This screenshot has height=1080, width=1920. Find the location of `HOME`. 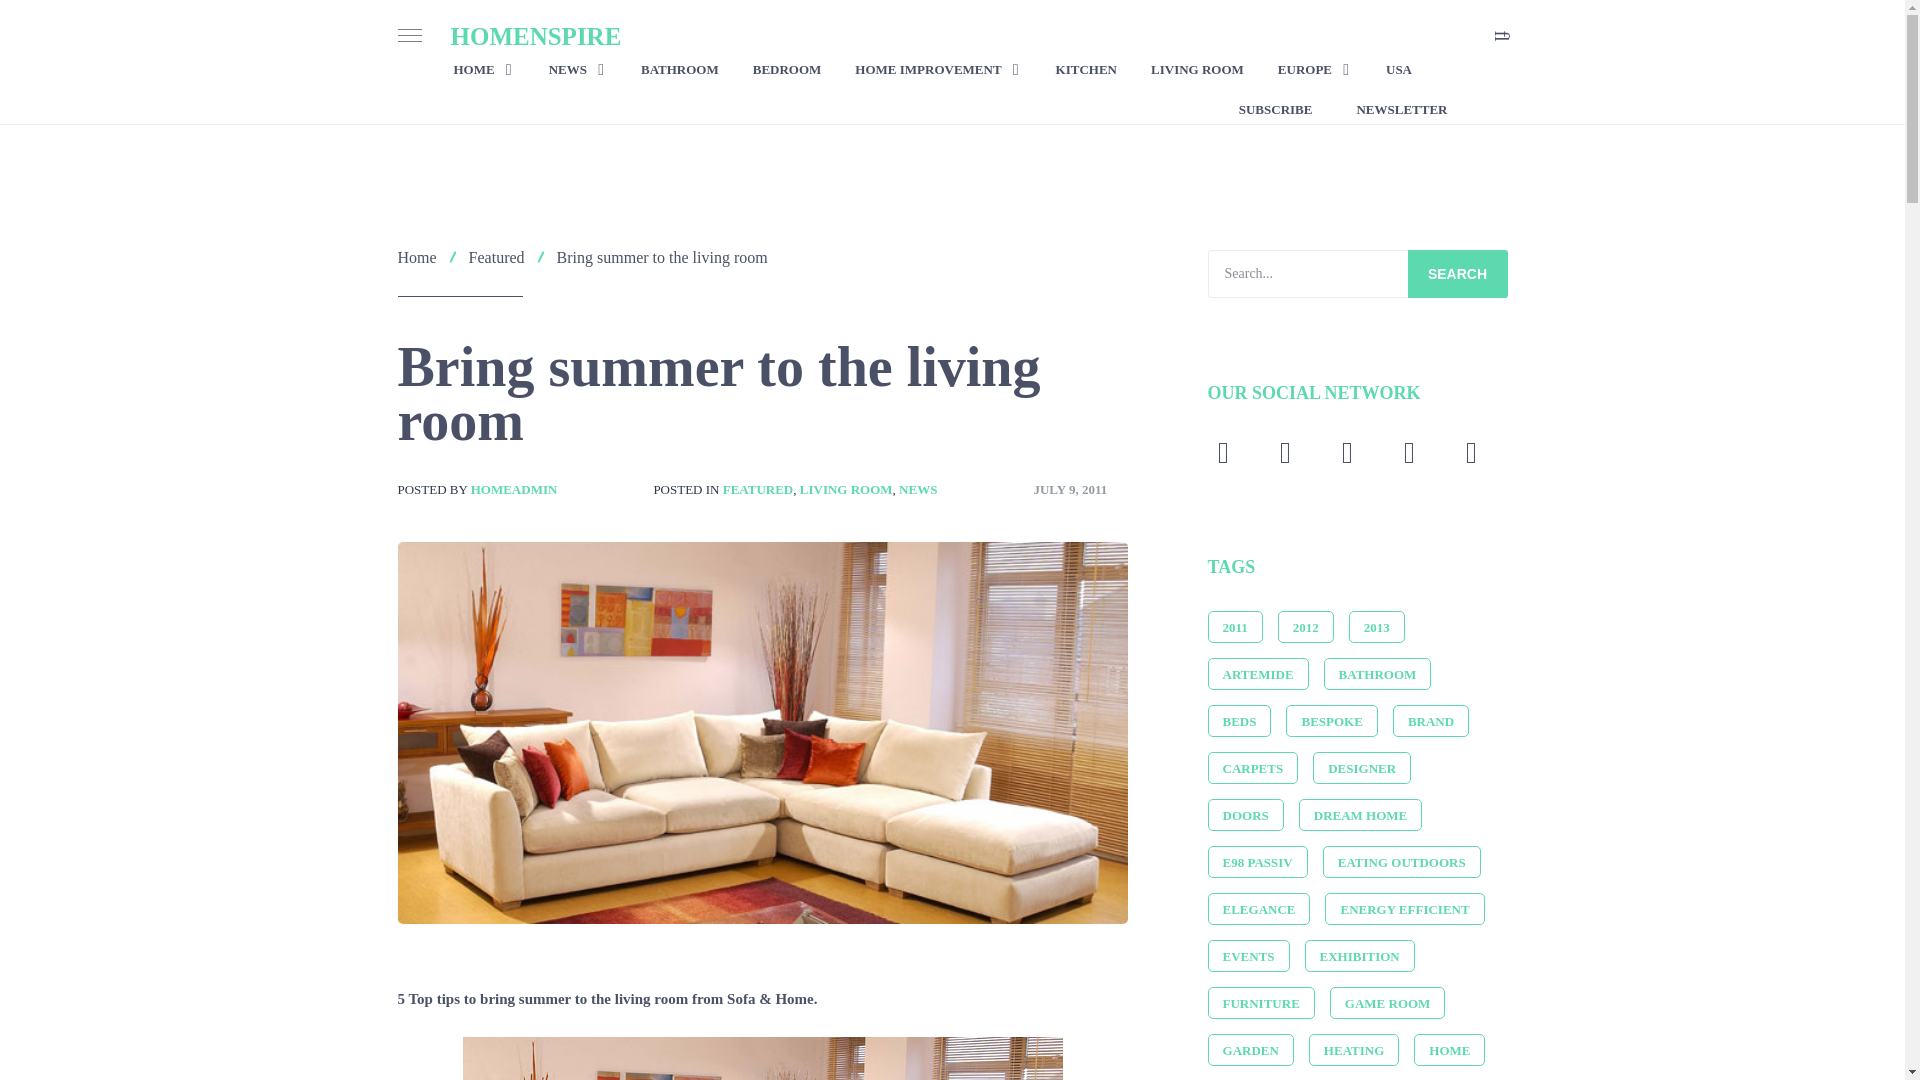

HOME is located at coordinates (484, 70).